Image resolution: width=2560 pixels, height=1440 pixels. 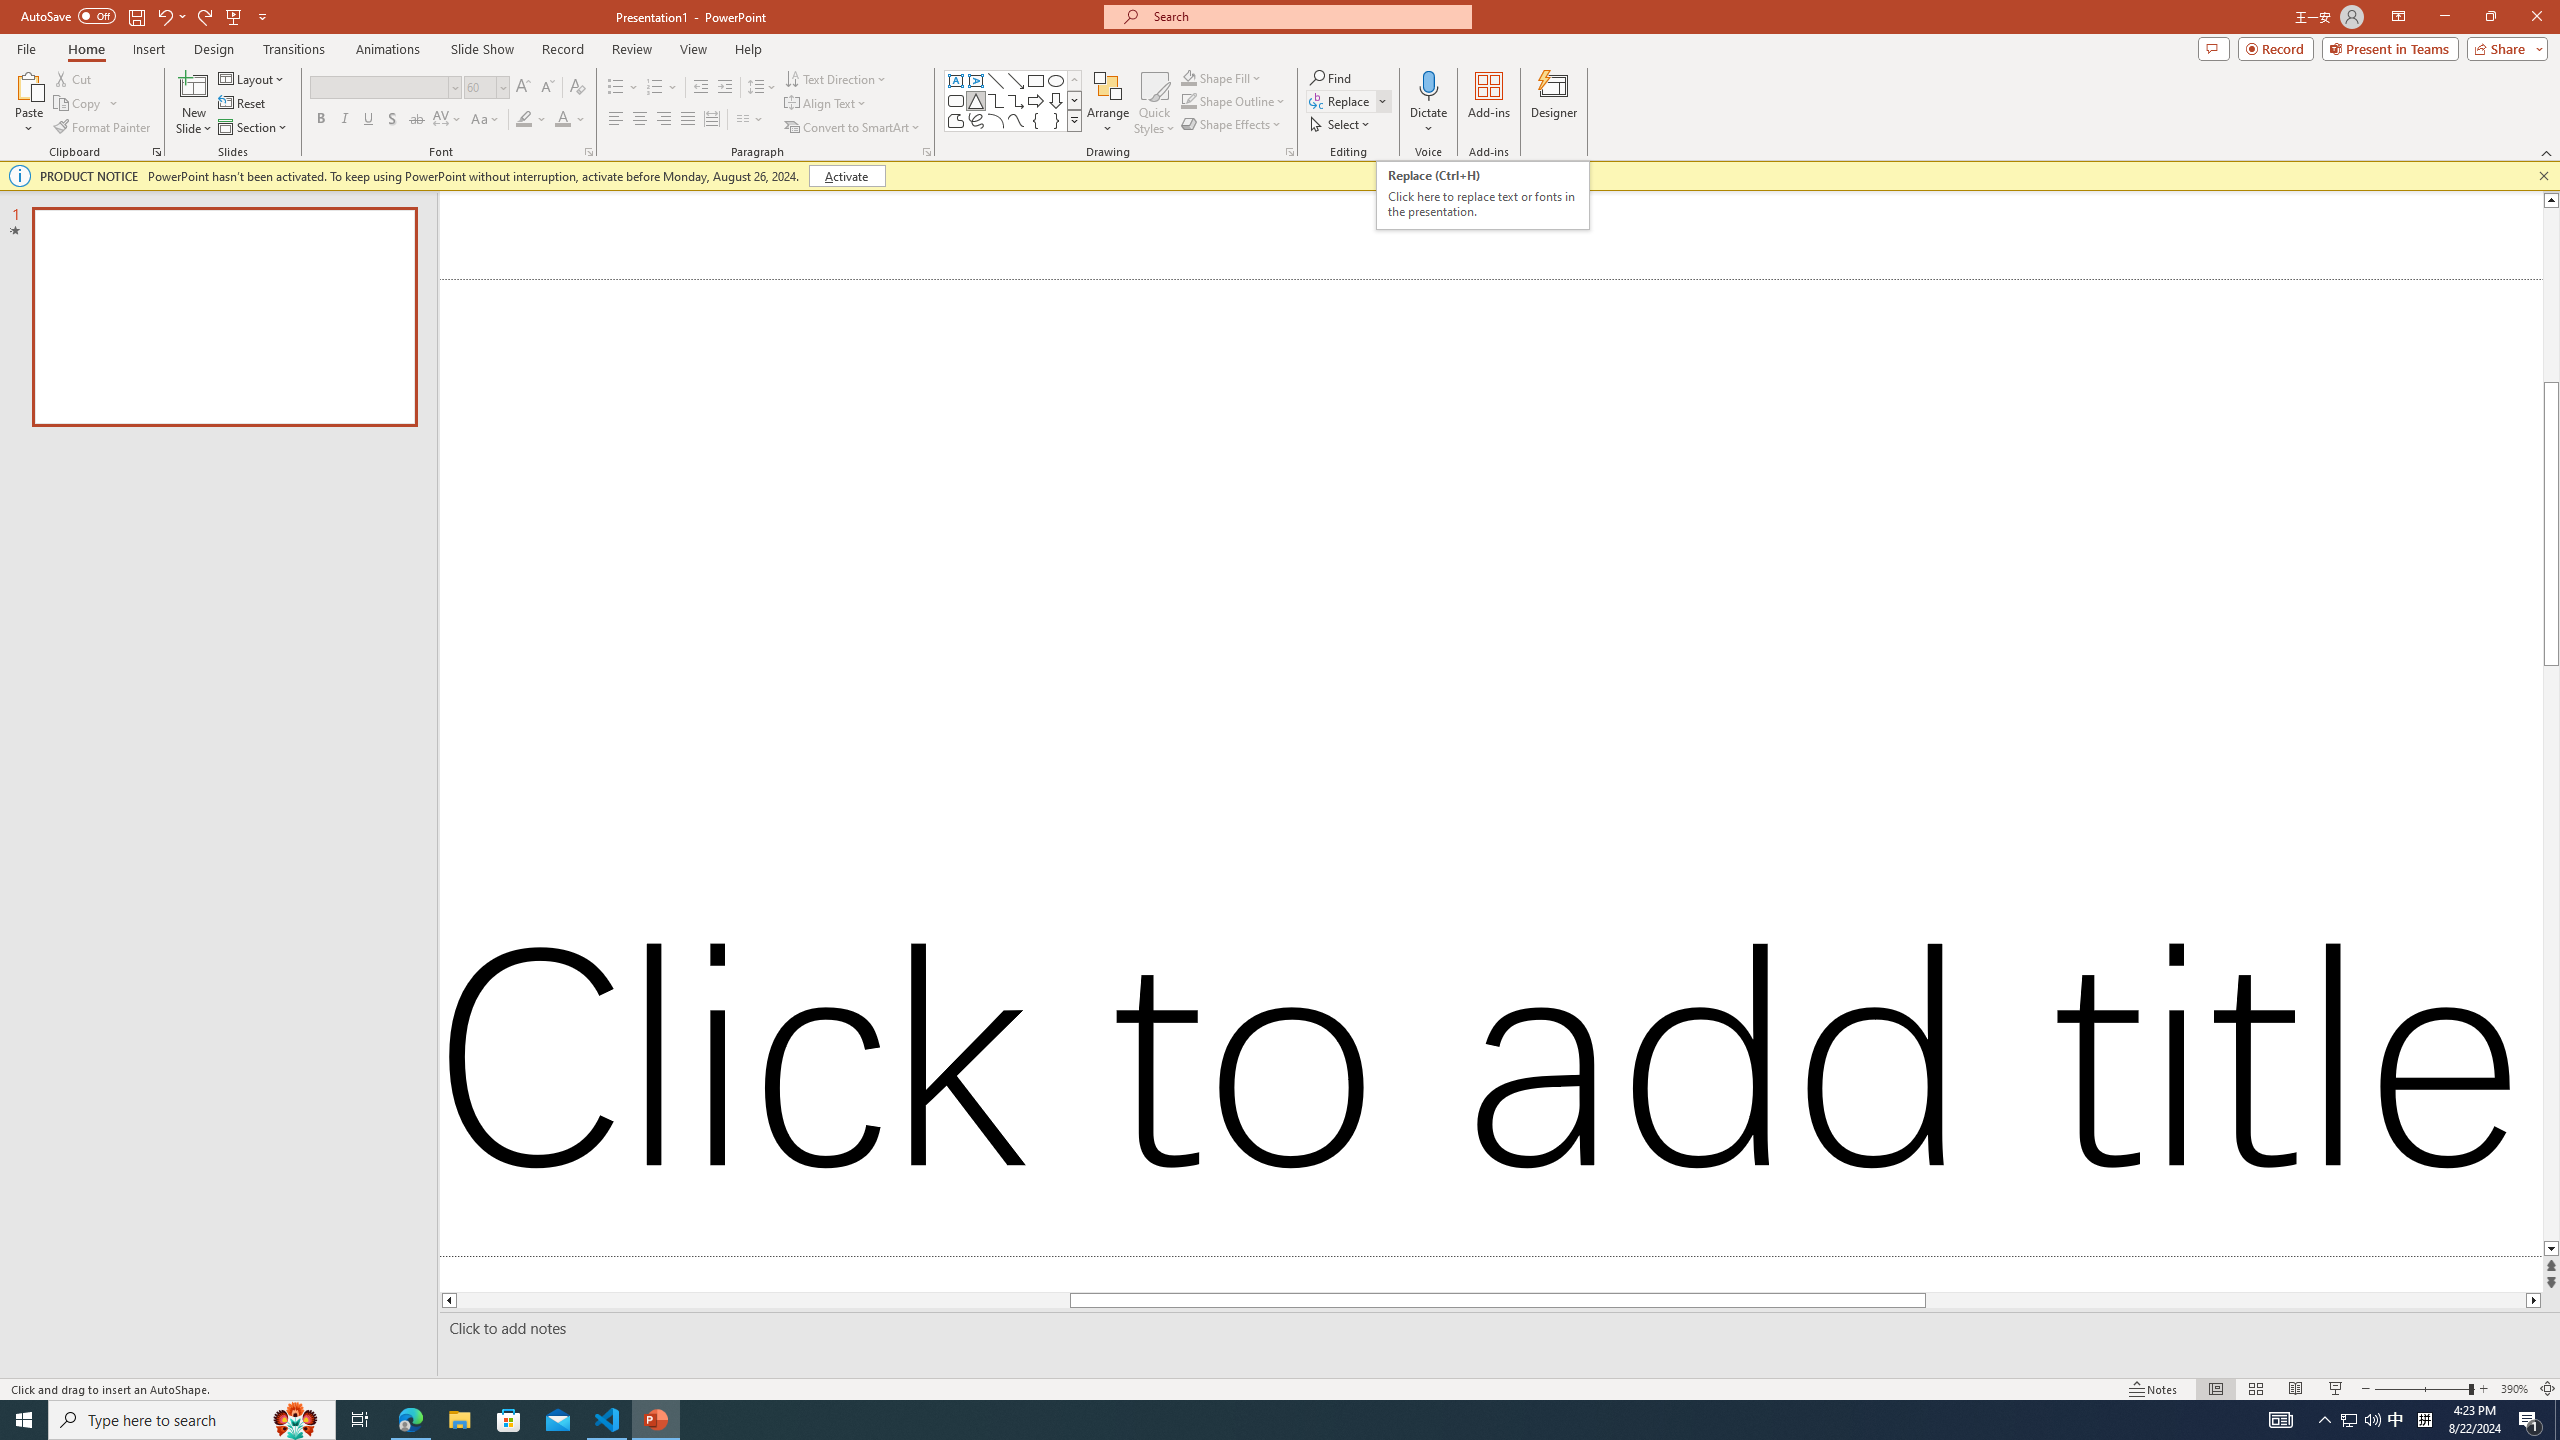 What do you see at coordinates (1188, 100) in the screenshot?
I see `Shape Outline Dark Red, Accent 1` at bounding box center [1188, 100].